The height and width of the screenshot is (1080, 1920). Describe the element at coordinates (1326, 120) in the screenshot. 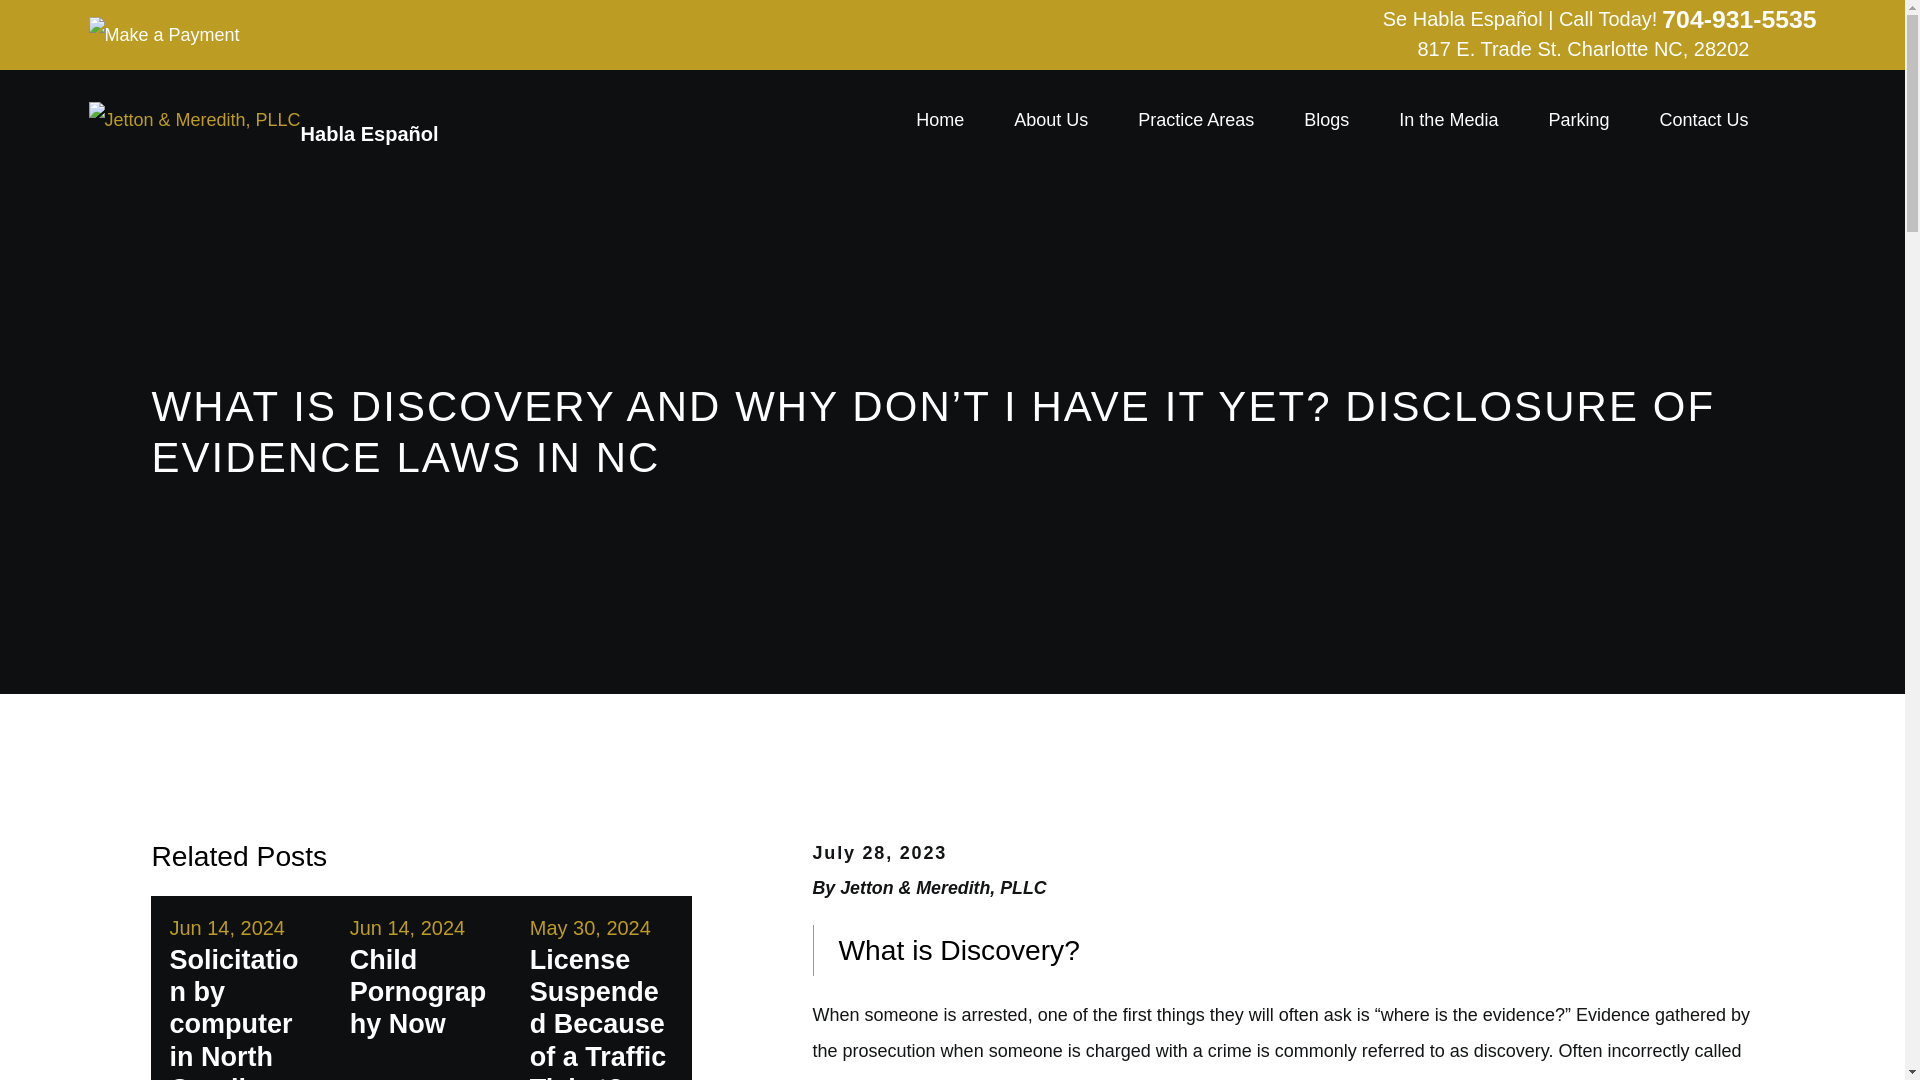

I see `Blogs` at that location.